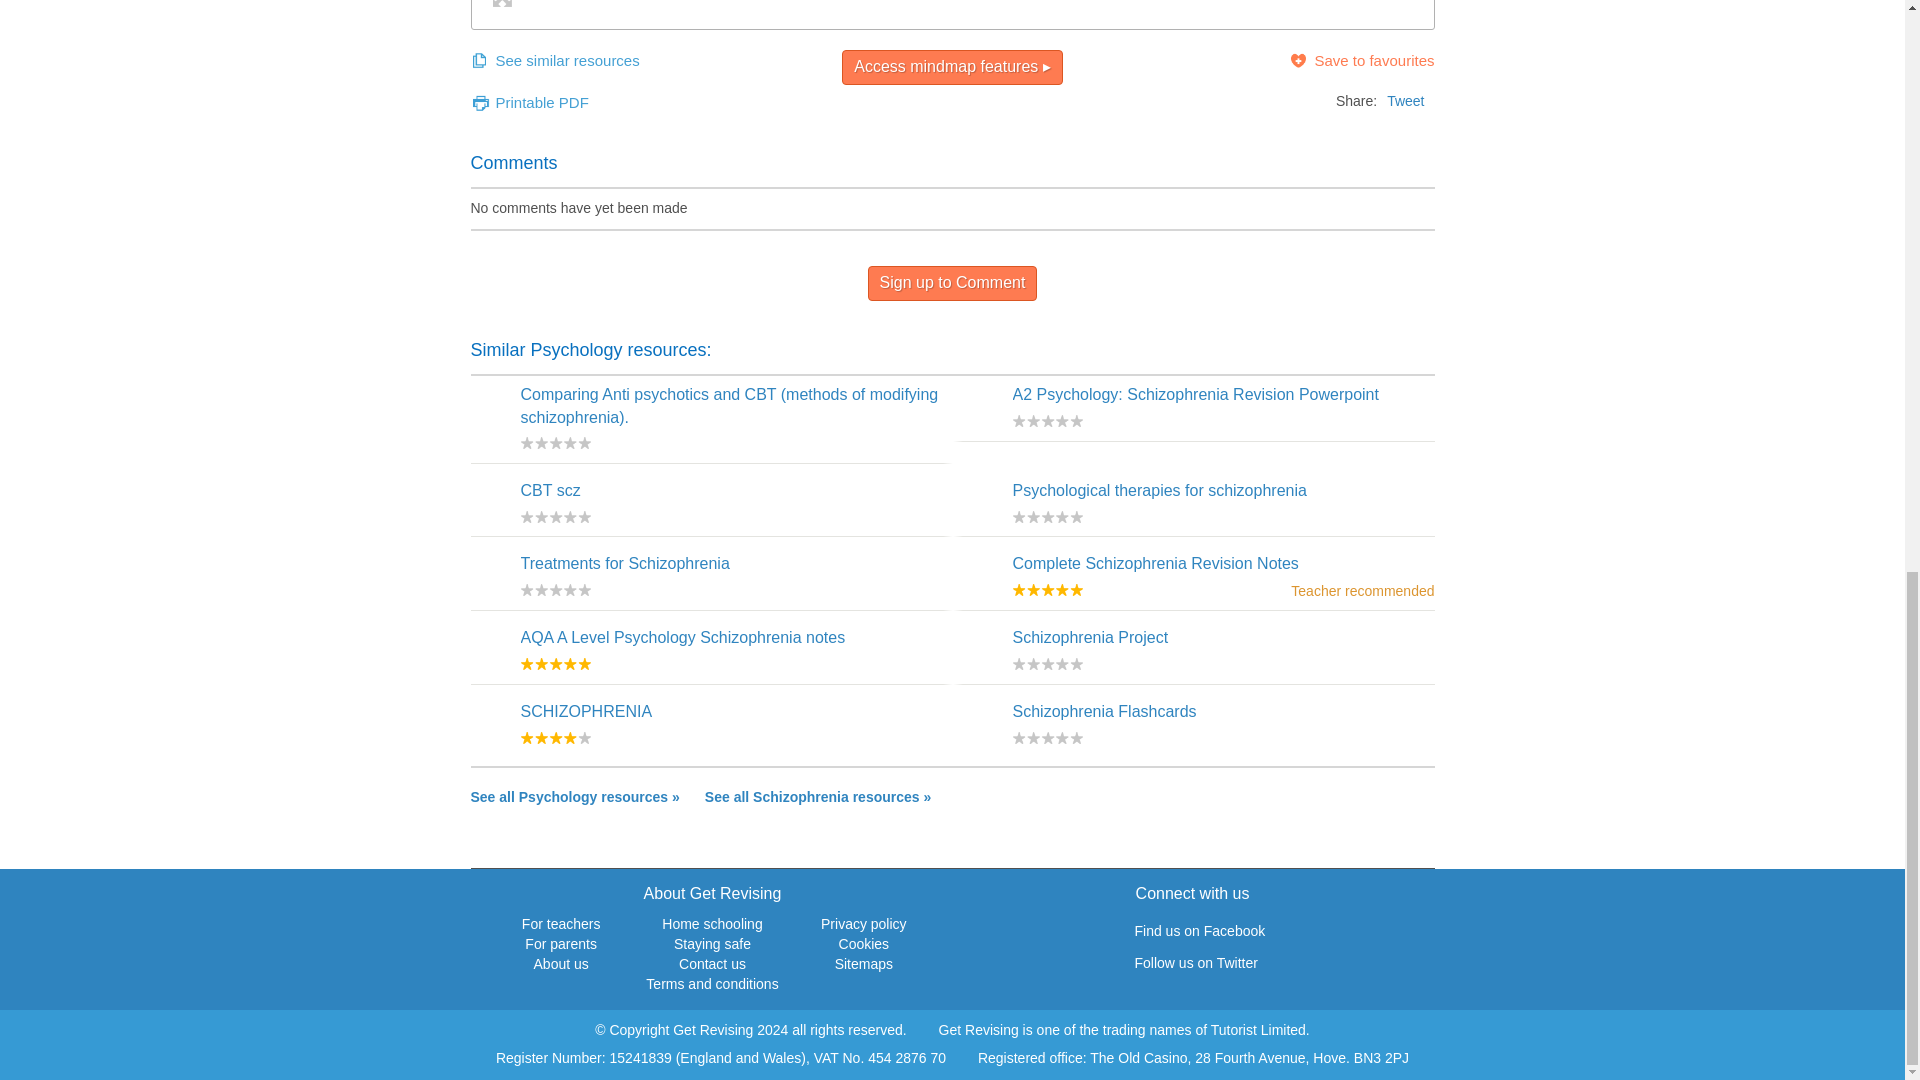 The image size is (1920, 1080). What do you see at coordinates (1361, 60) in the screenshot?
I see `Save to favourites` at bounding box center [1361, 60].